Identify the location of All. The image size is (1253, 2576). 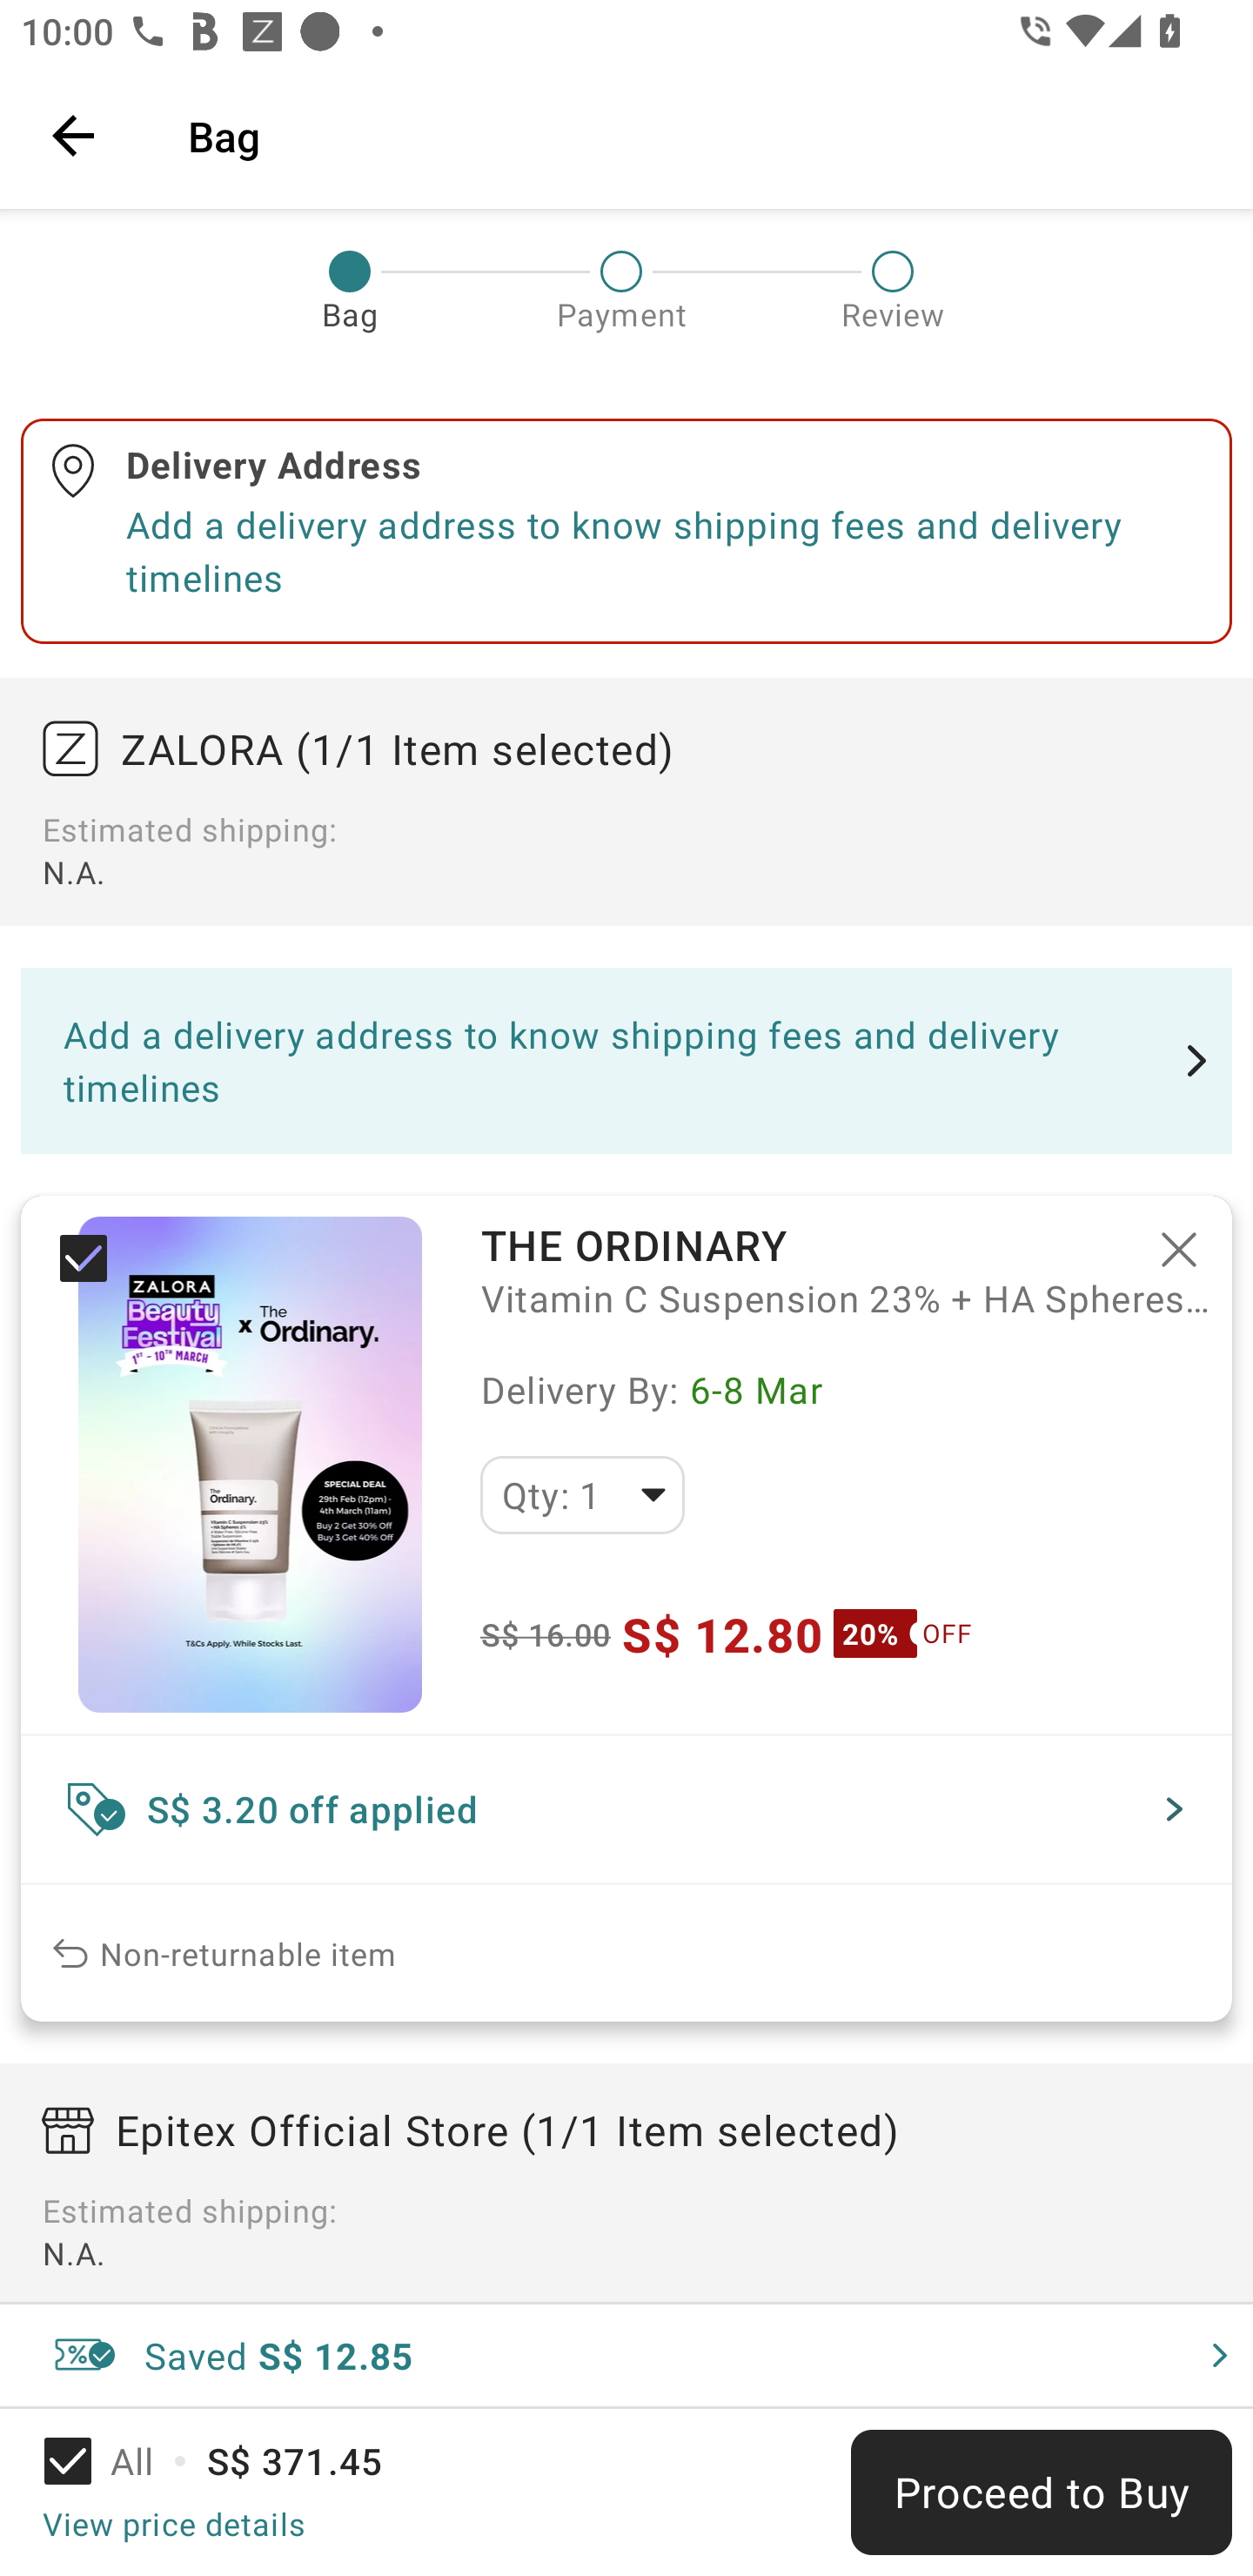
(118, 2461).